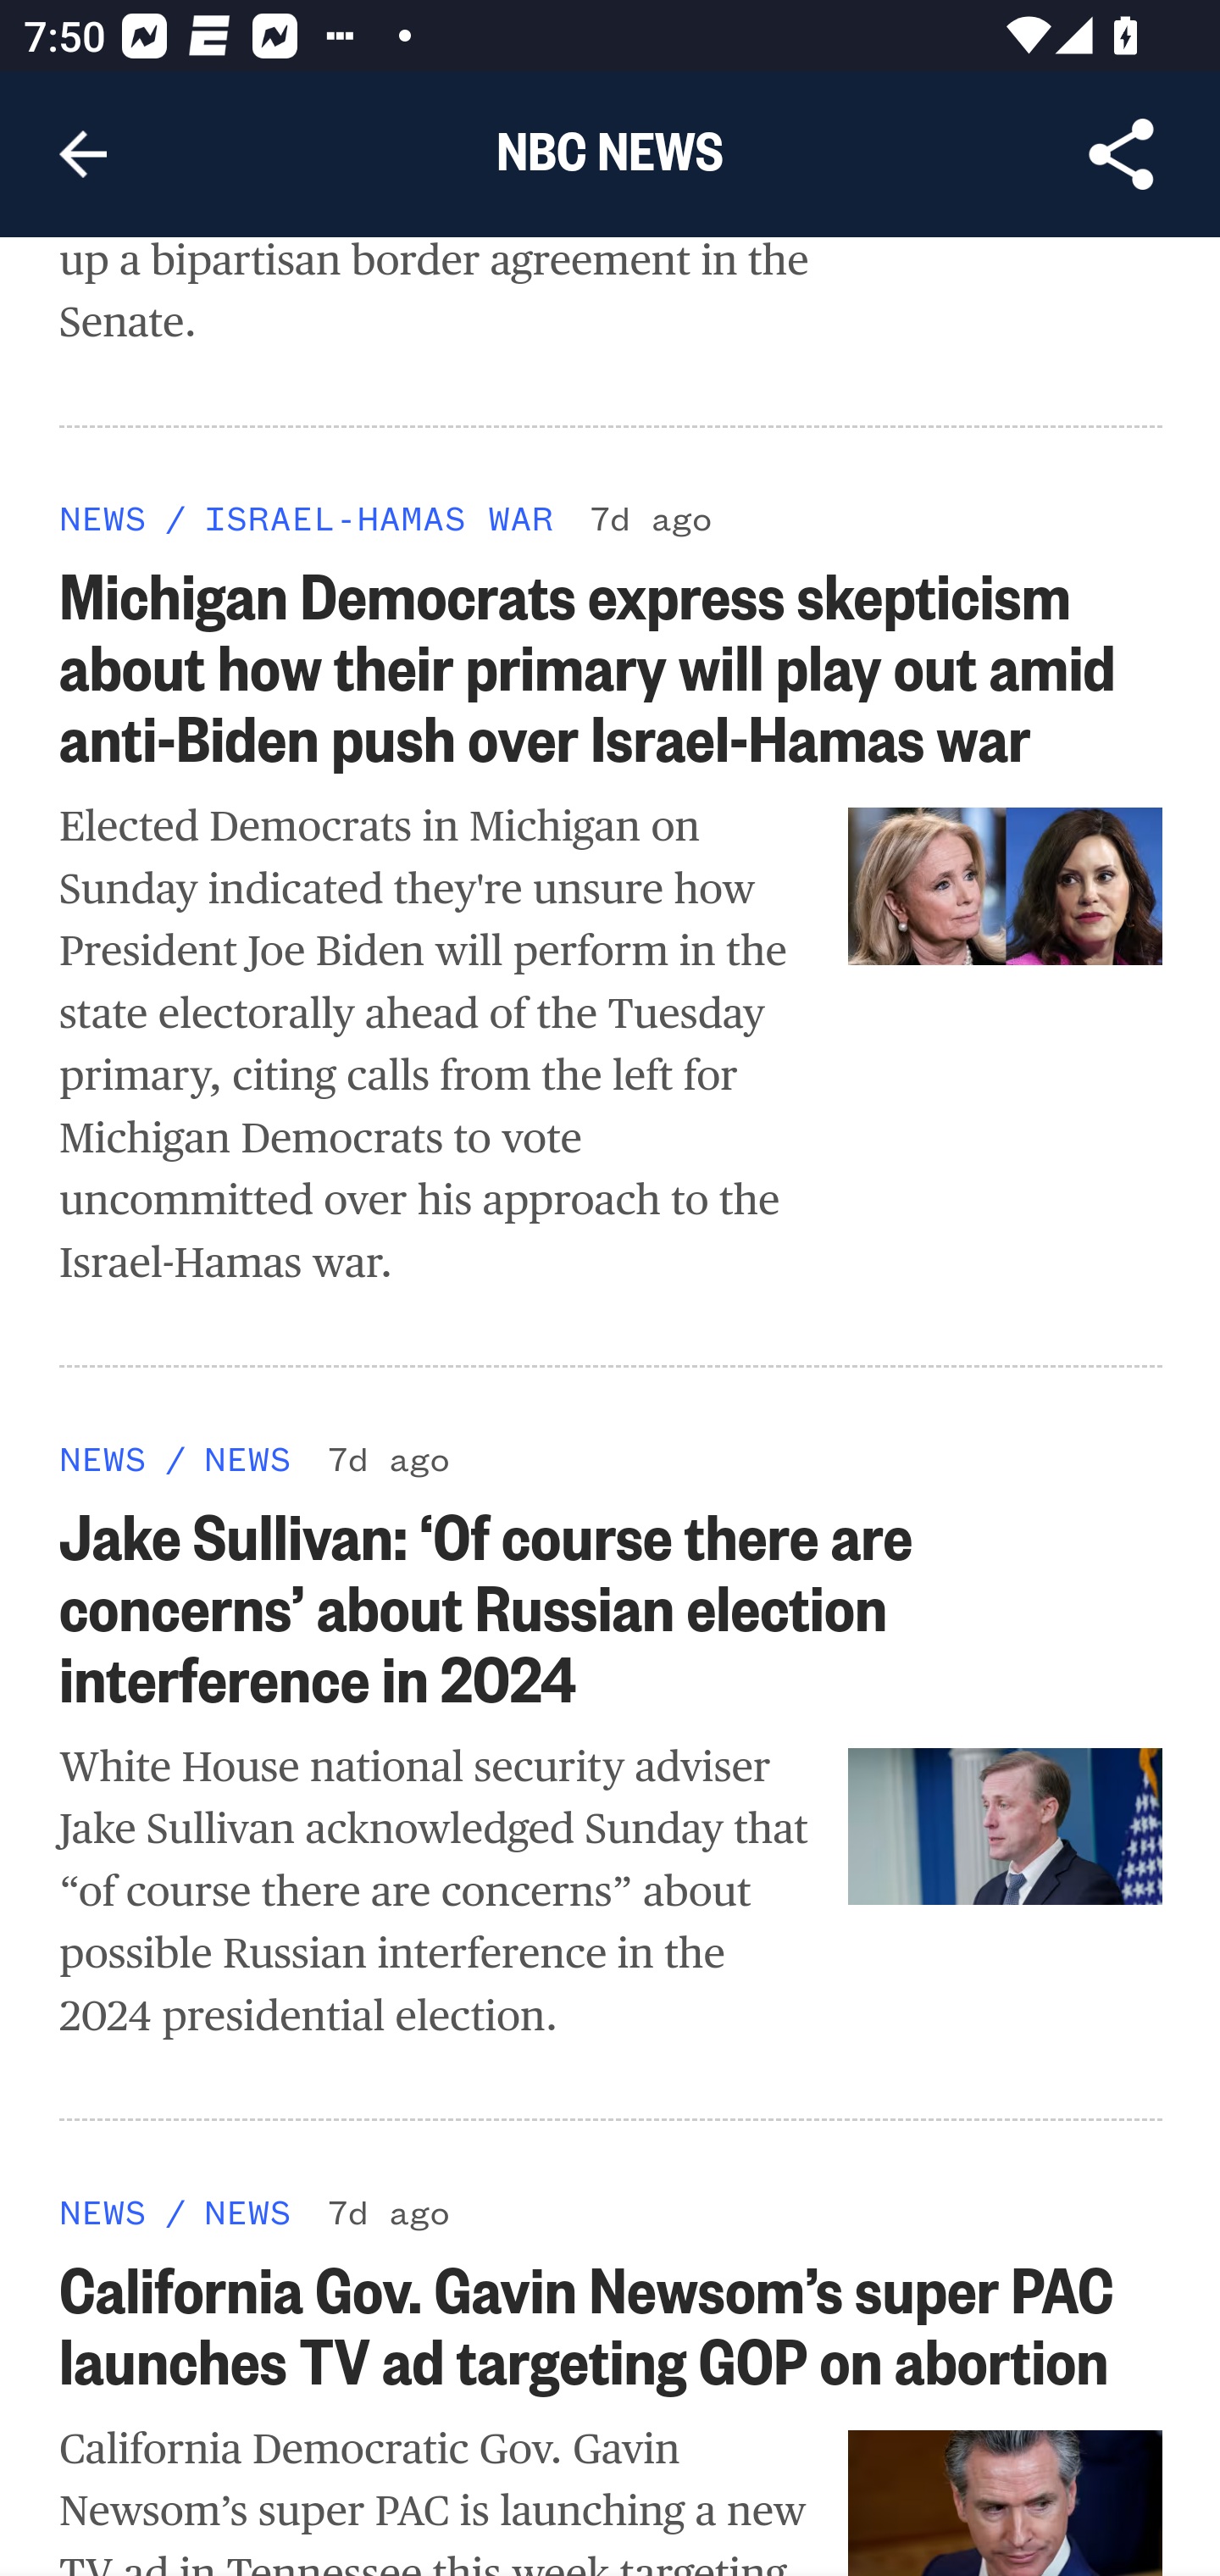 This screenshot has width=1220, height=2576. What do you see at coordinates (377, 520) in the screenshot?
I see `ISRAEL-HAMAS WAR ISRAEL-HAMAS WAR ISRAEL-HAMAS WAR` at bounding box center [377, 520].